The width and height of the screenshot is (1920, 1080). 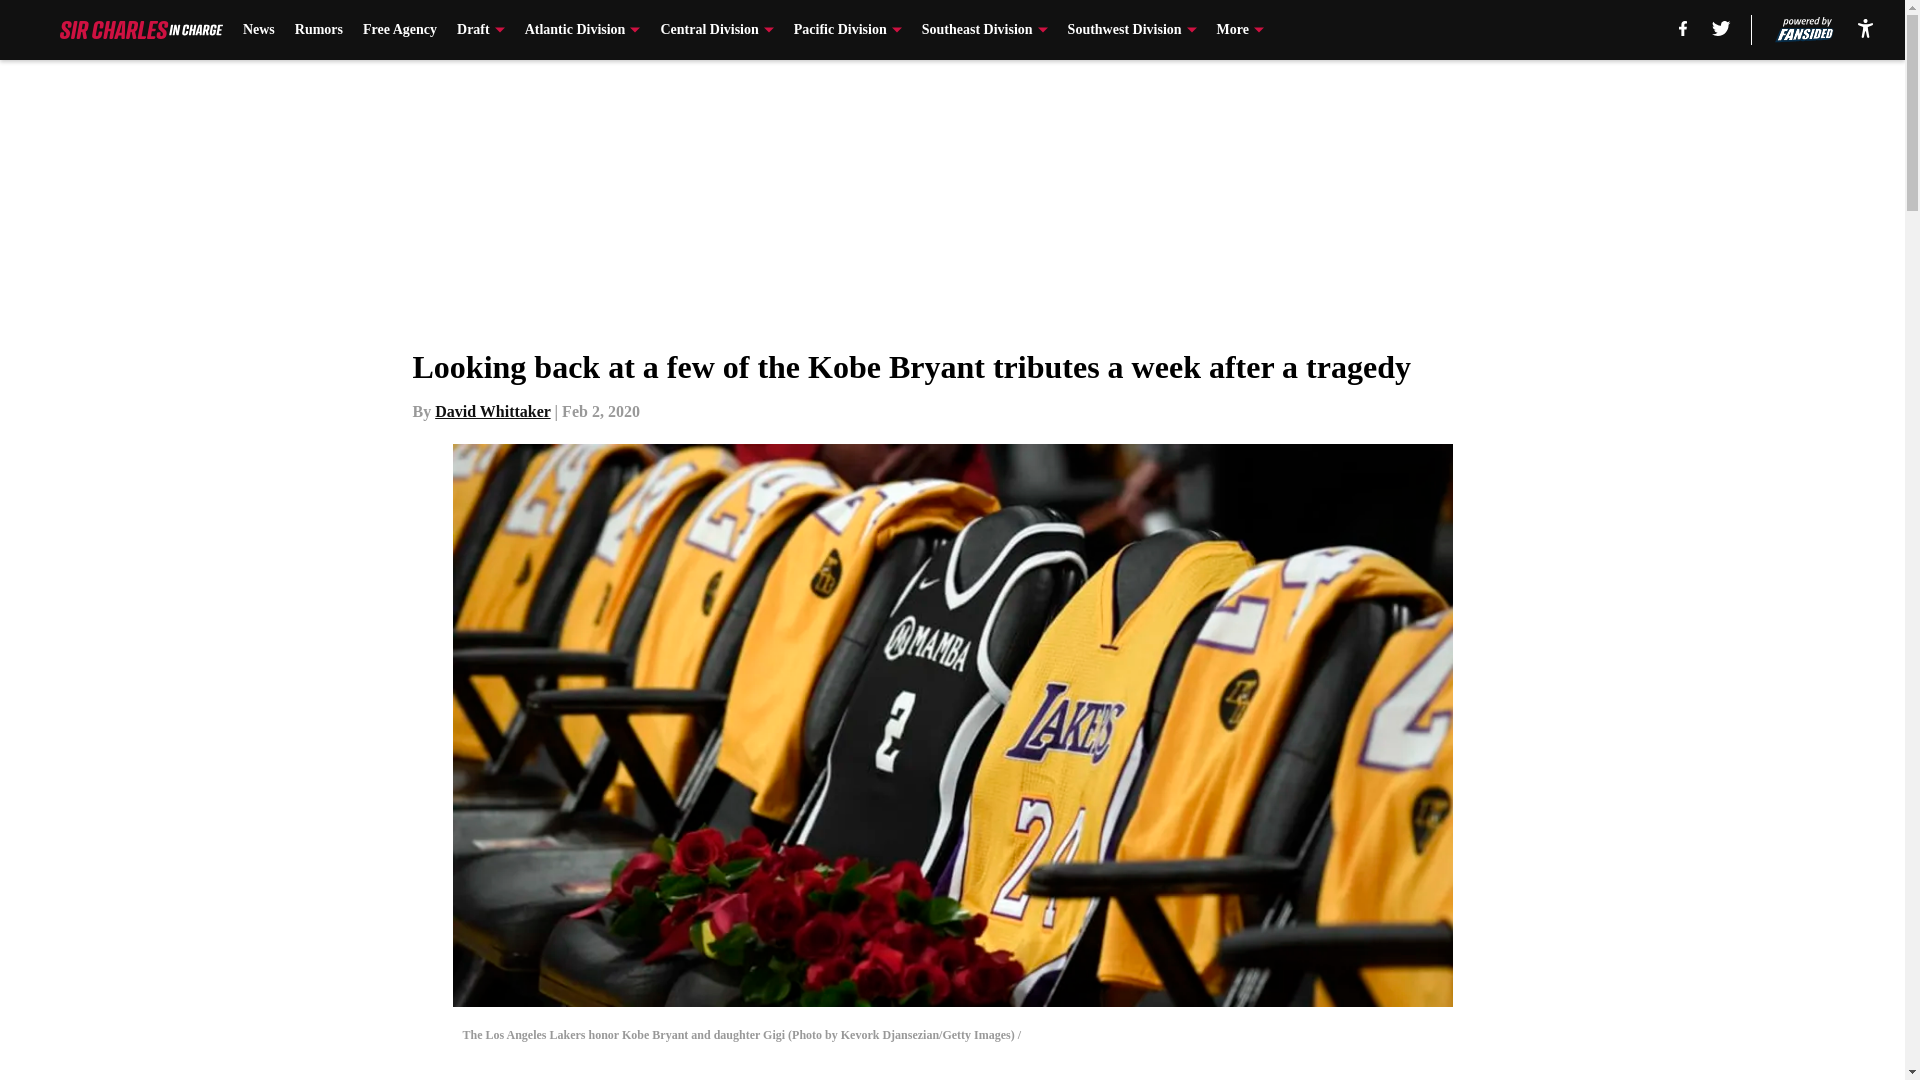 I want to click on Free Agency, so click(x=400, y=30).